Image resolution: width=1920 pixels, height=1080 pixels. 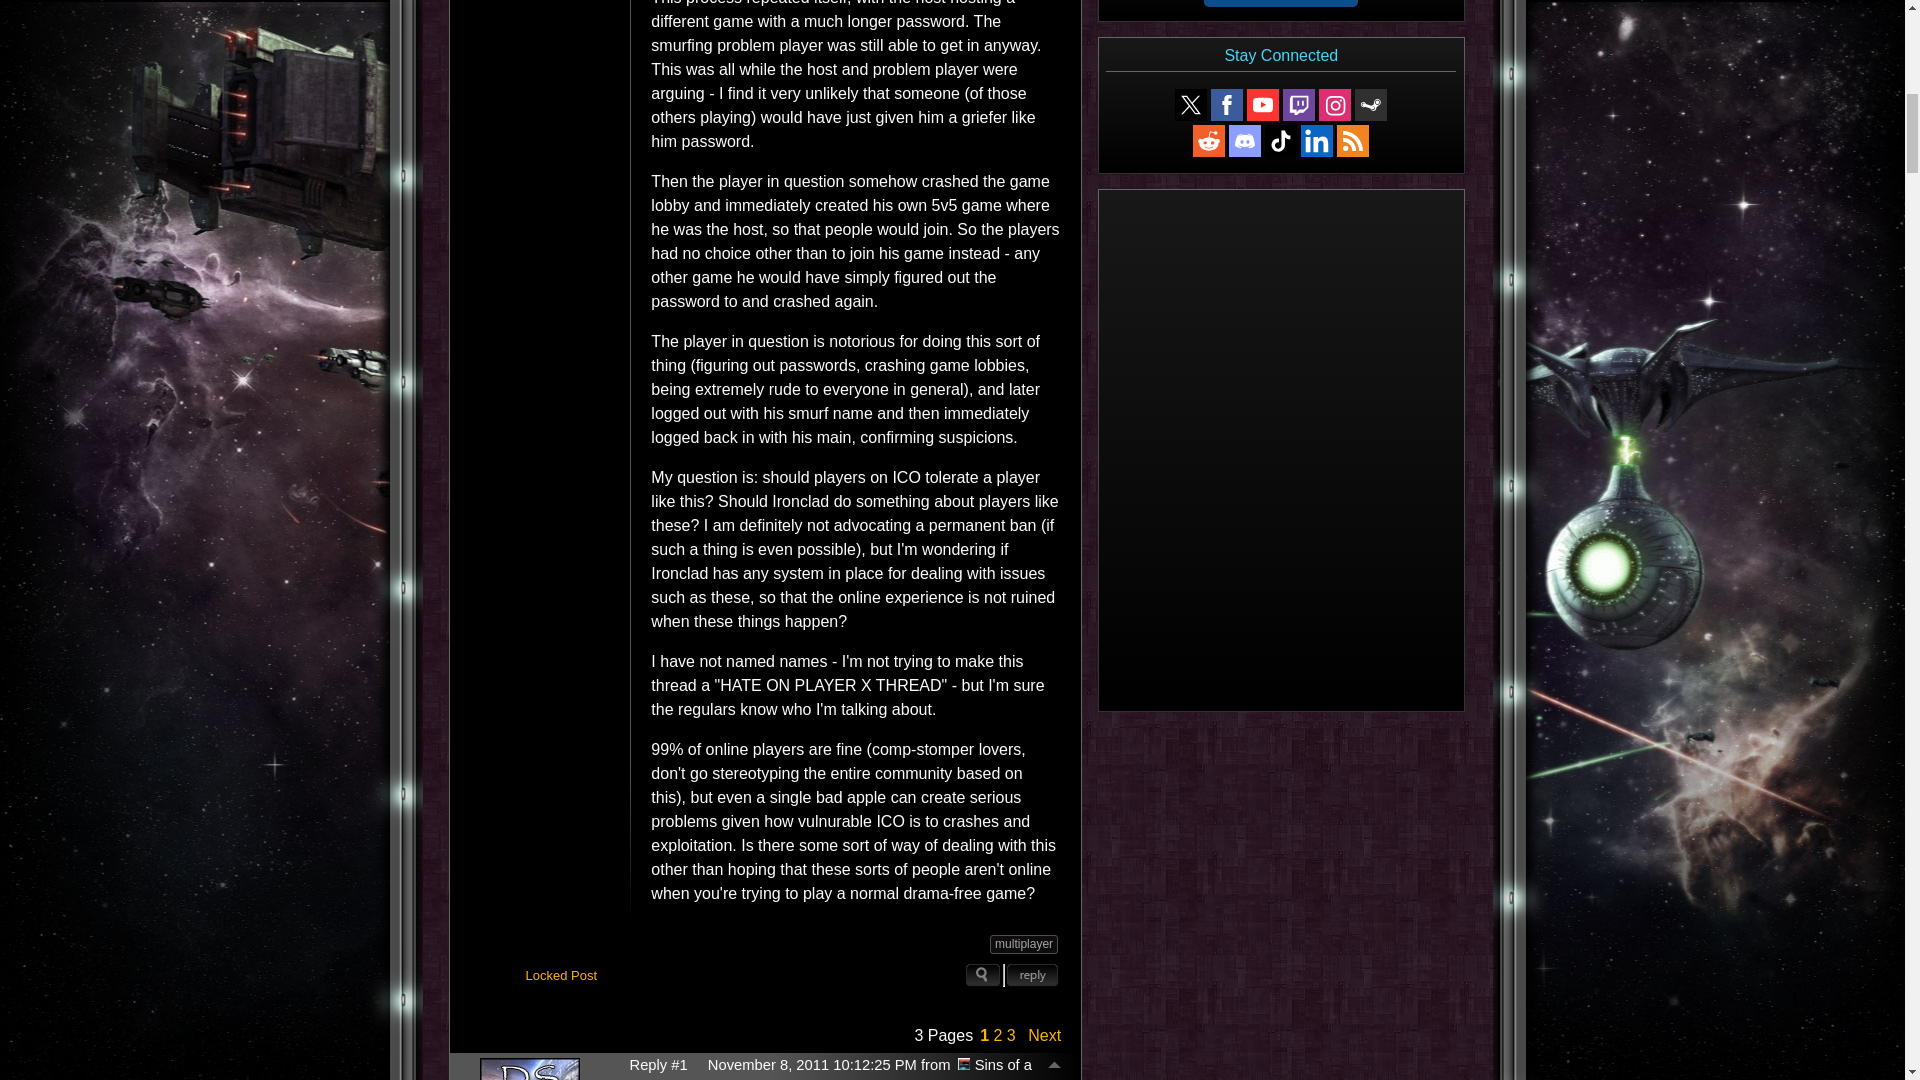 What do you see at coordinates (982, 976) in the screenshot?
I see `Search this post` at bounding box center [982, 976].